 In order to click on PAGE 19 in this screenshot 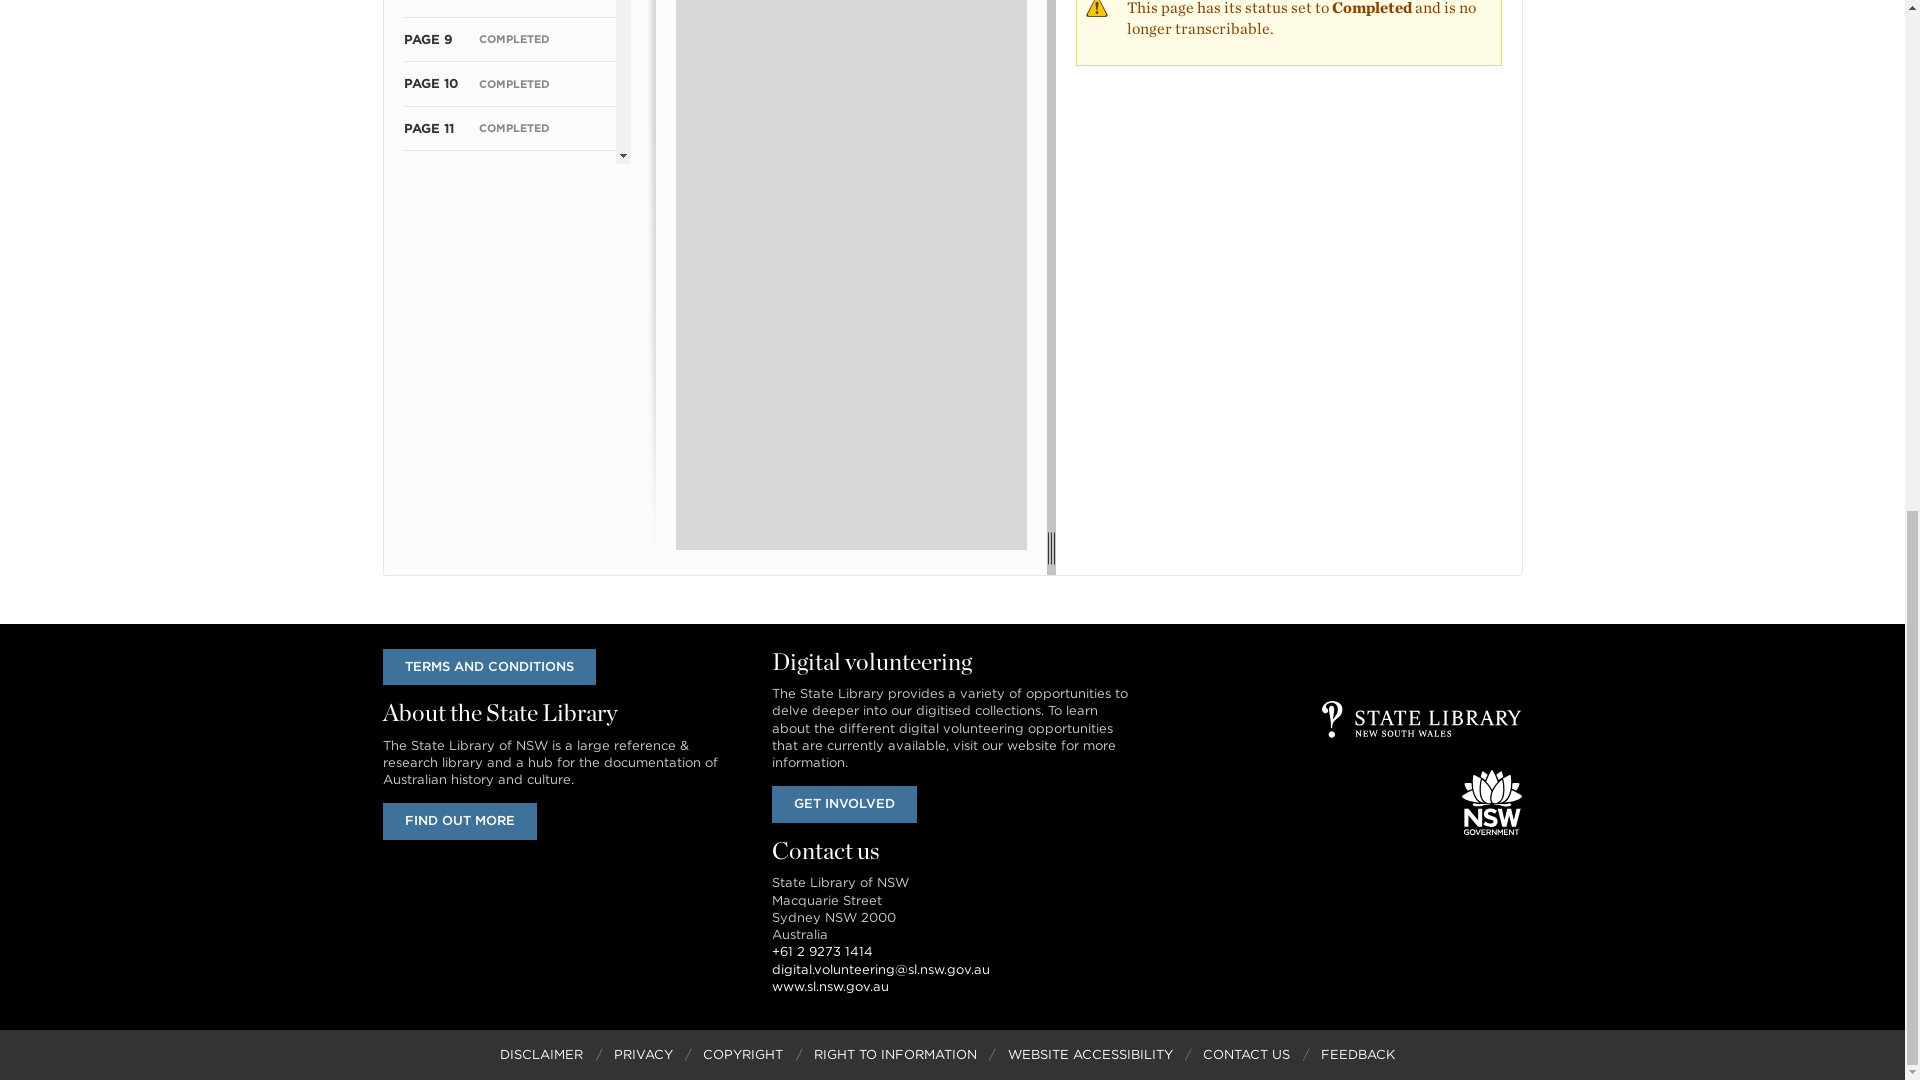, I will do `click(430, 482)`.